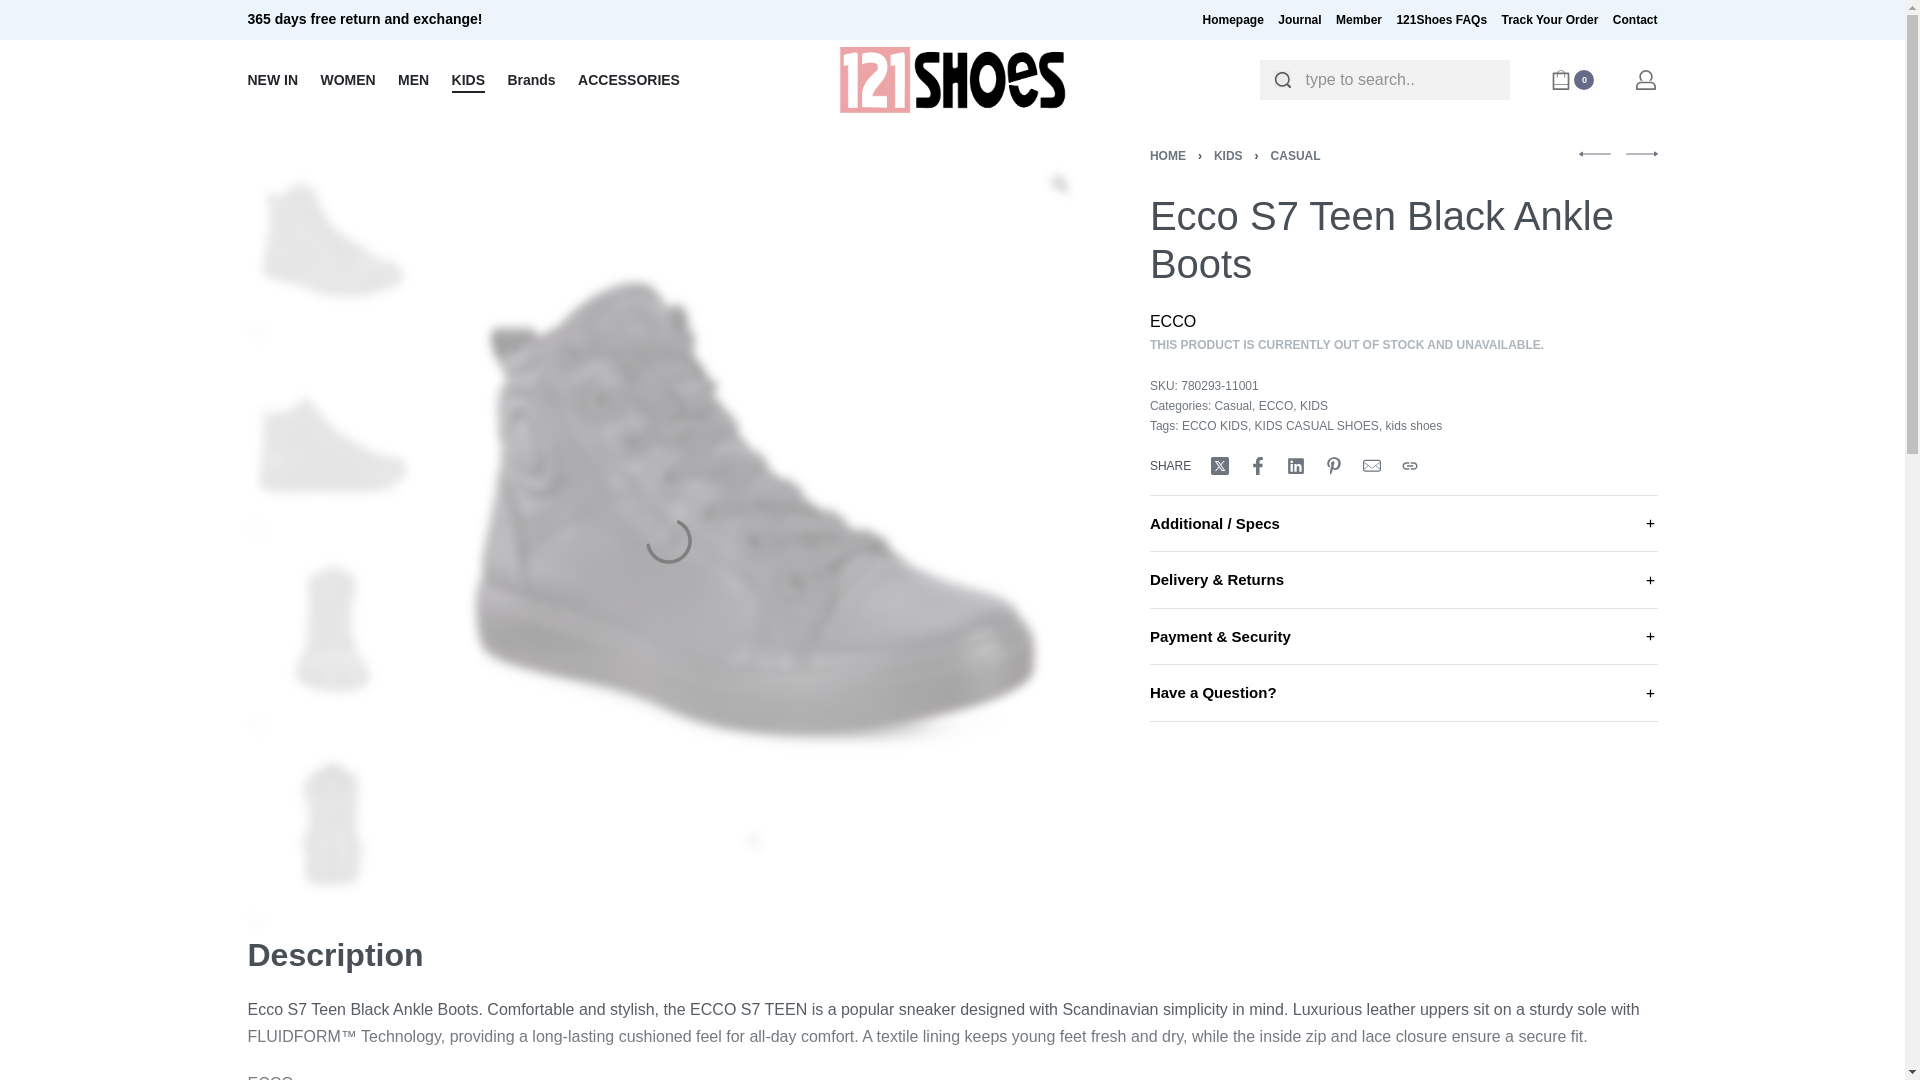 The width and height of the screenshot is (1920, 1080). What do you see at coordinates (332, 430) in the screenshot?
I see `78029311001-2` at bounding box center [332, 430].